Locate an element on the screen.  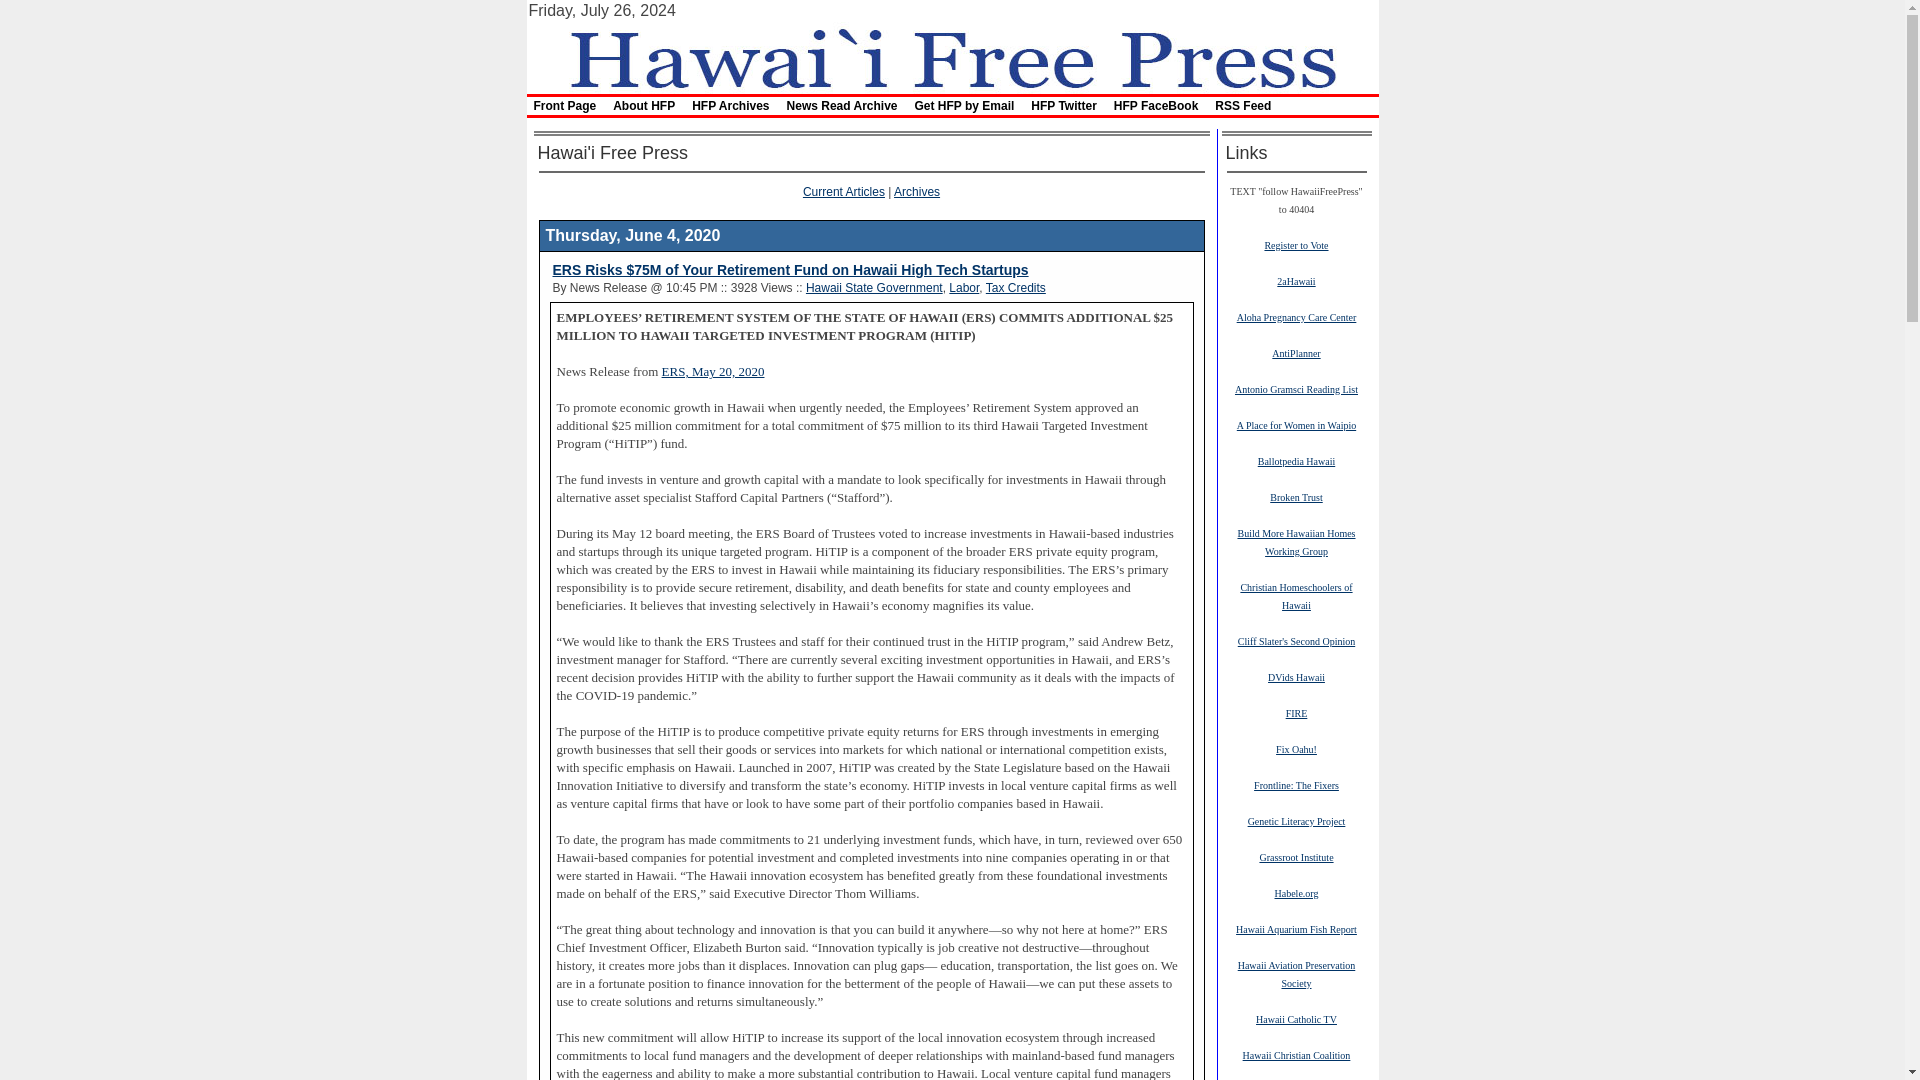
Hawaii Aviation Preservation Society is located at coordinates (1296, 974).